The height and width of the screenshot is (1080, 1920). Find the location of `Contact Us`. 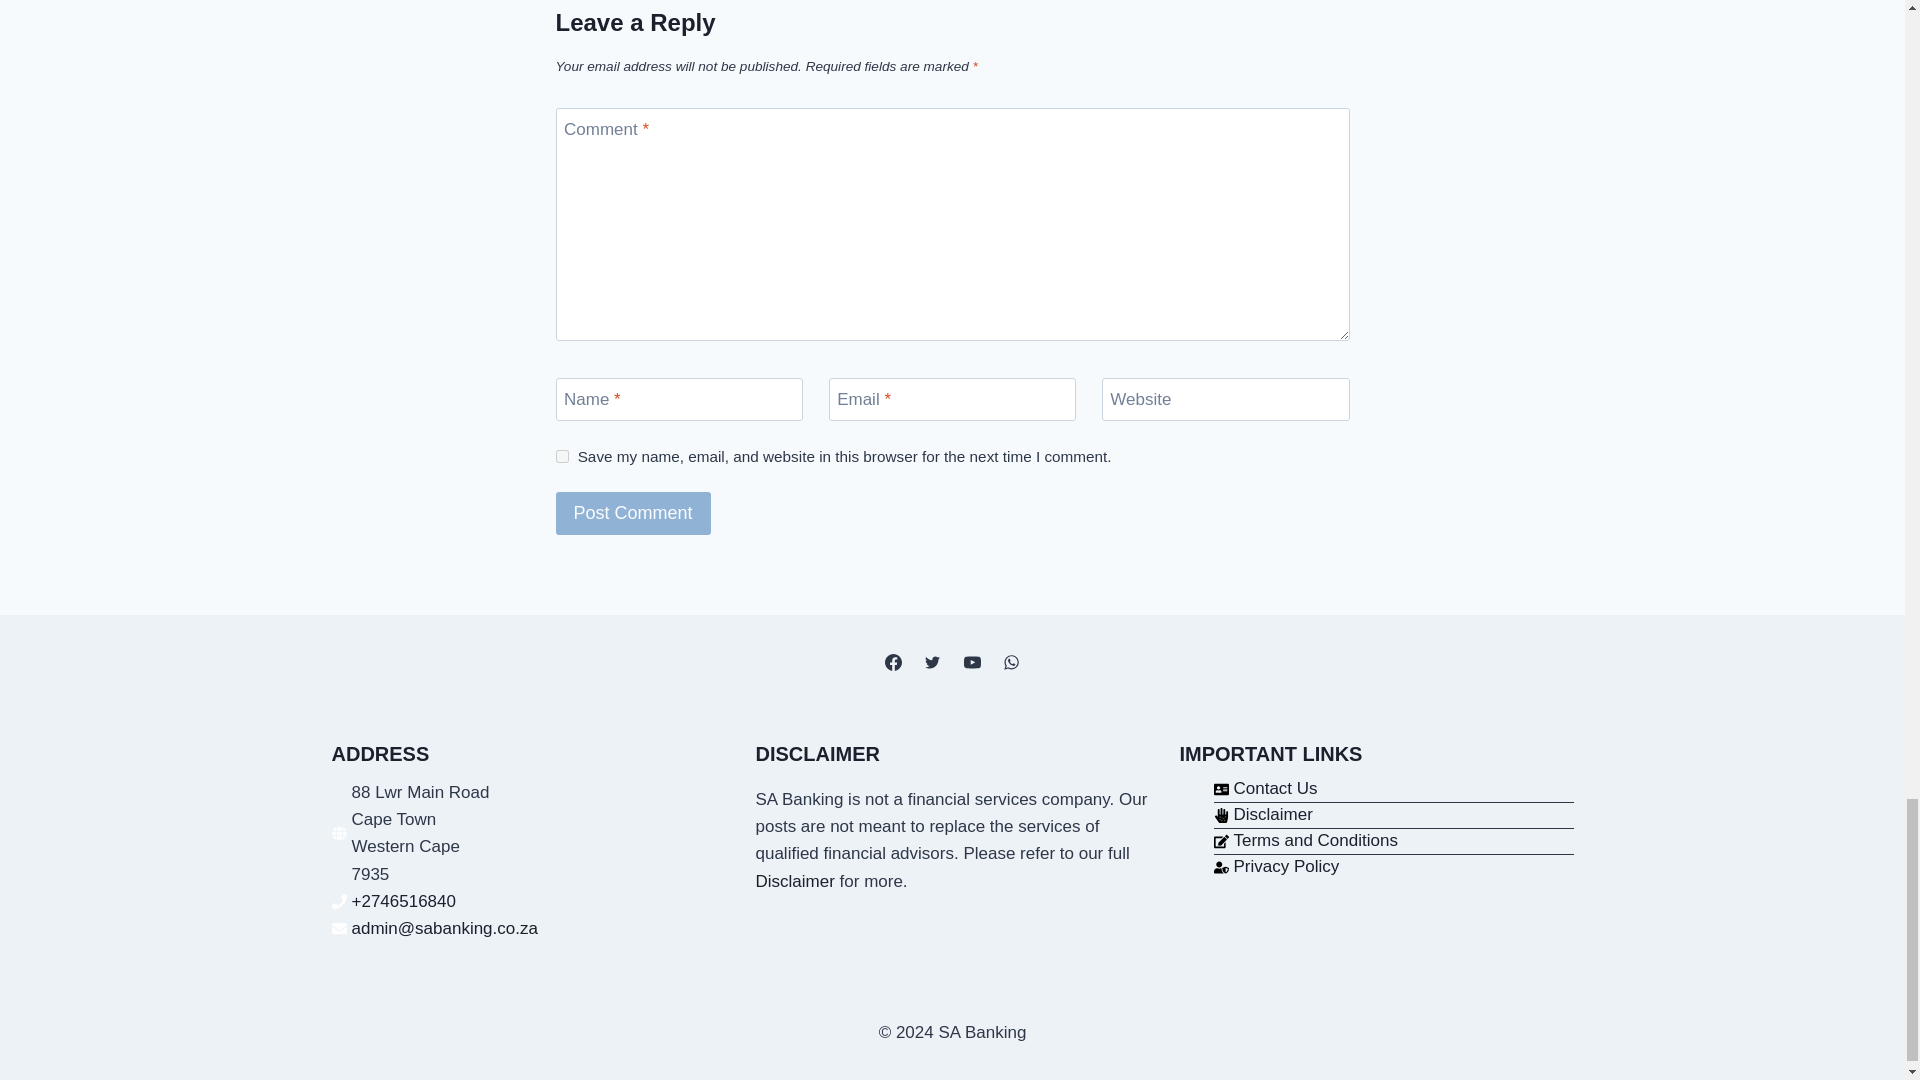

Contact Us is located at coordinates (1265, 788).